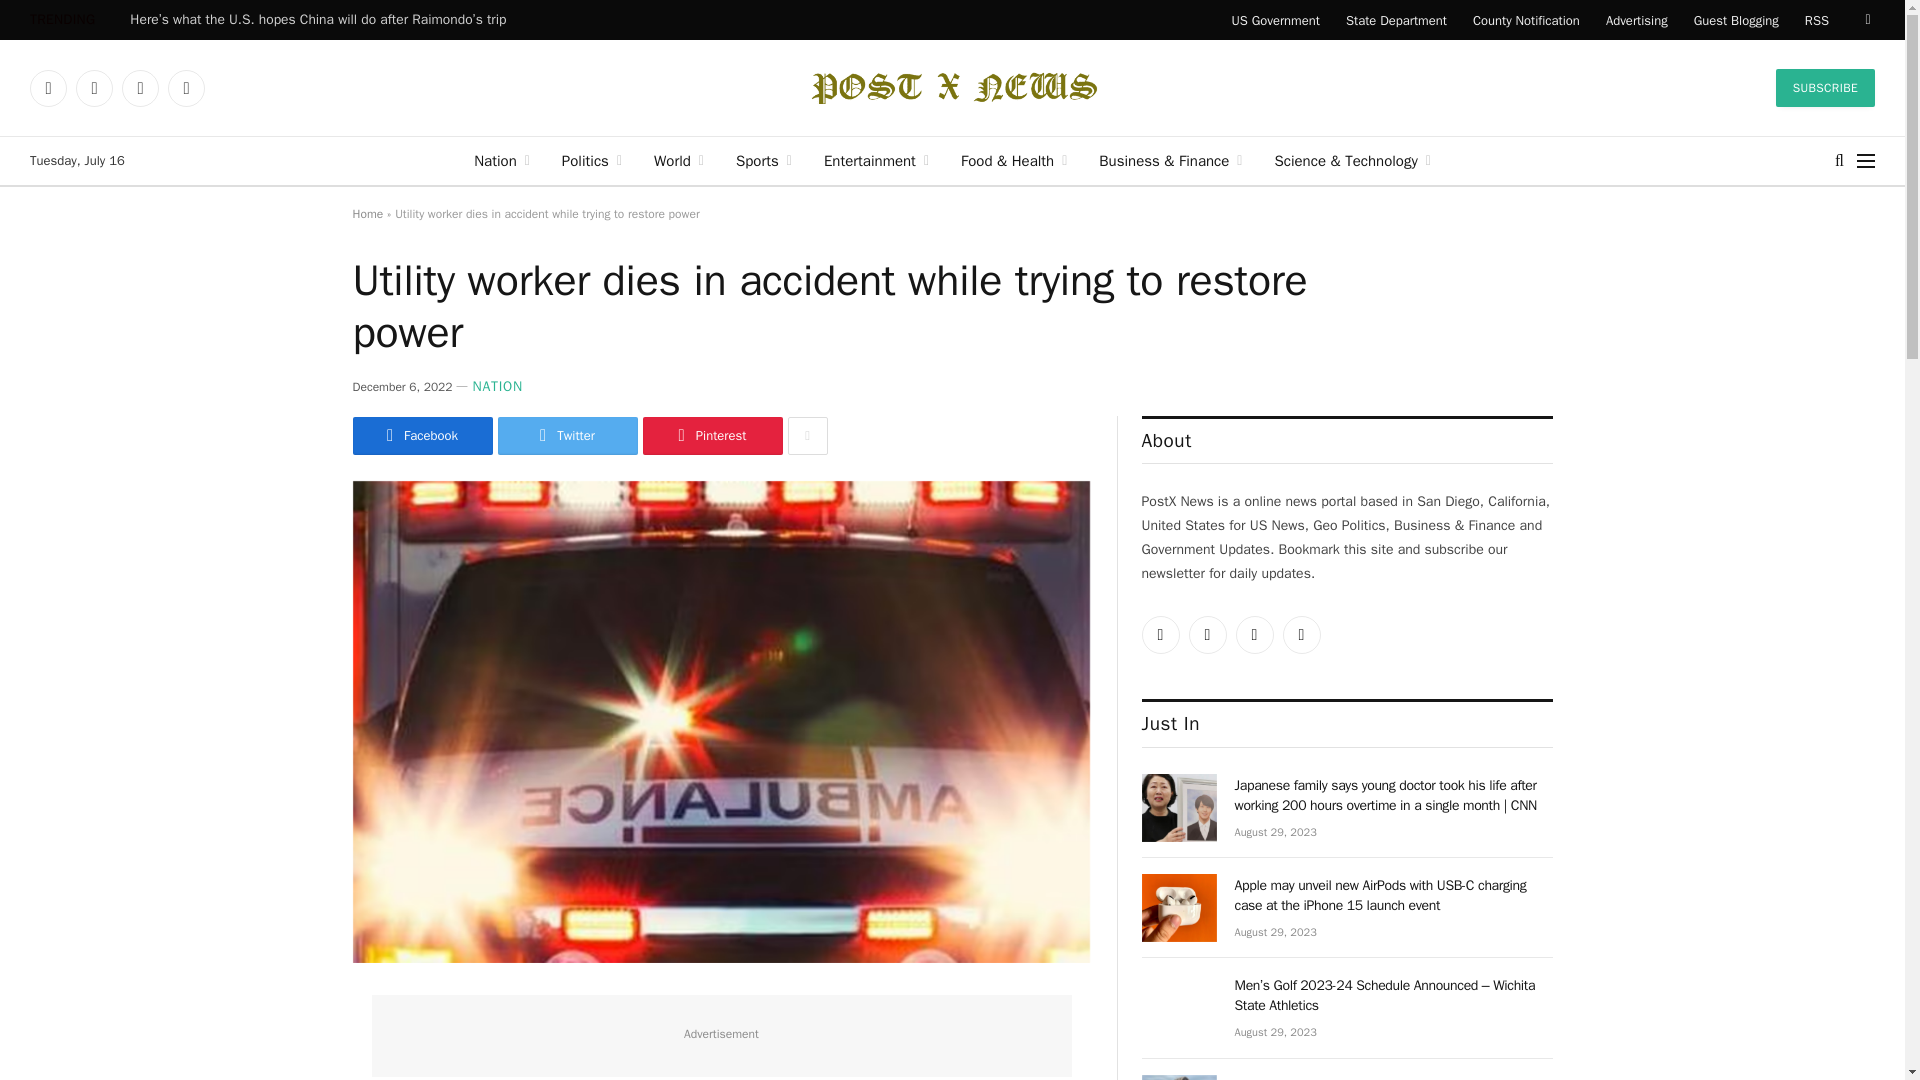 The height and width of the screenshot is (1080, 1920). Describe the element at coordinates (140, 88) in the screenshot. I see `Instagram` at that location.